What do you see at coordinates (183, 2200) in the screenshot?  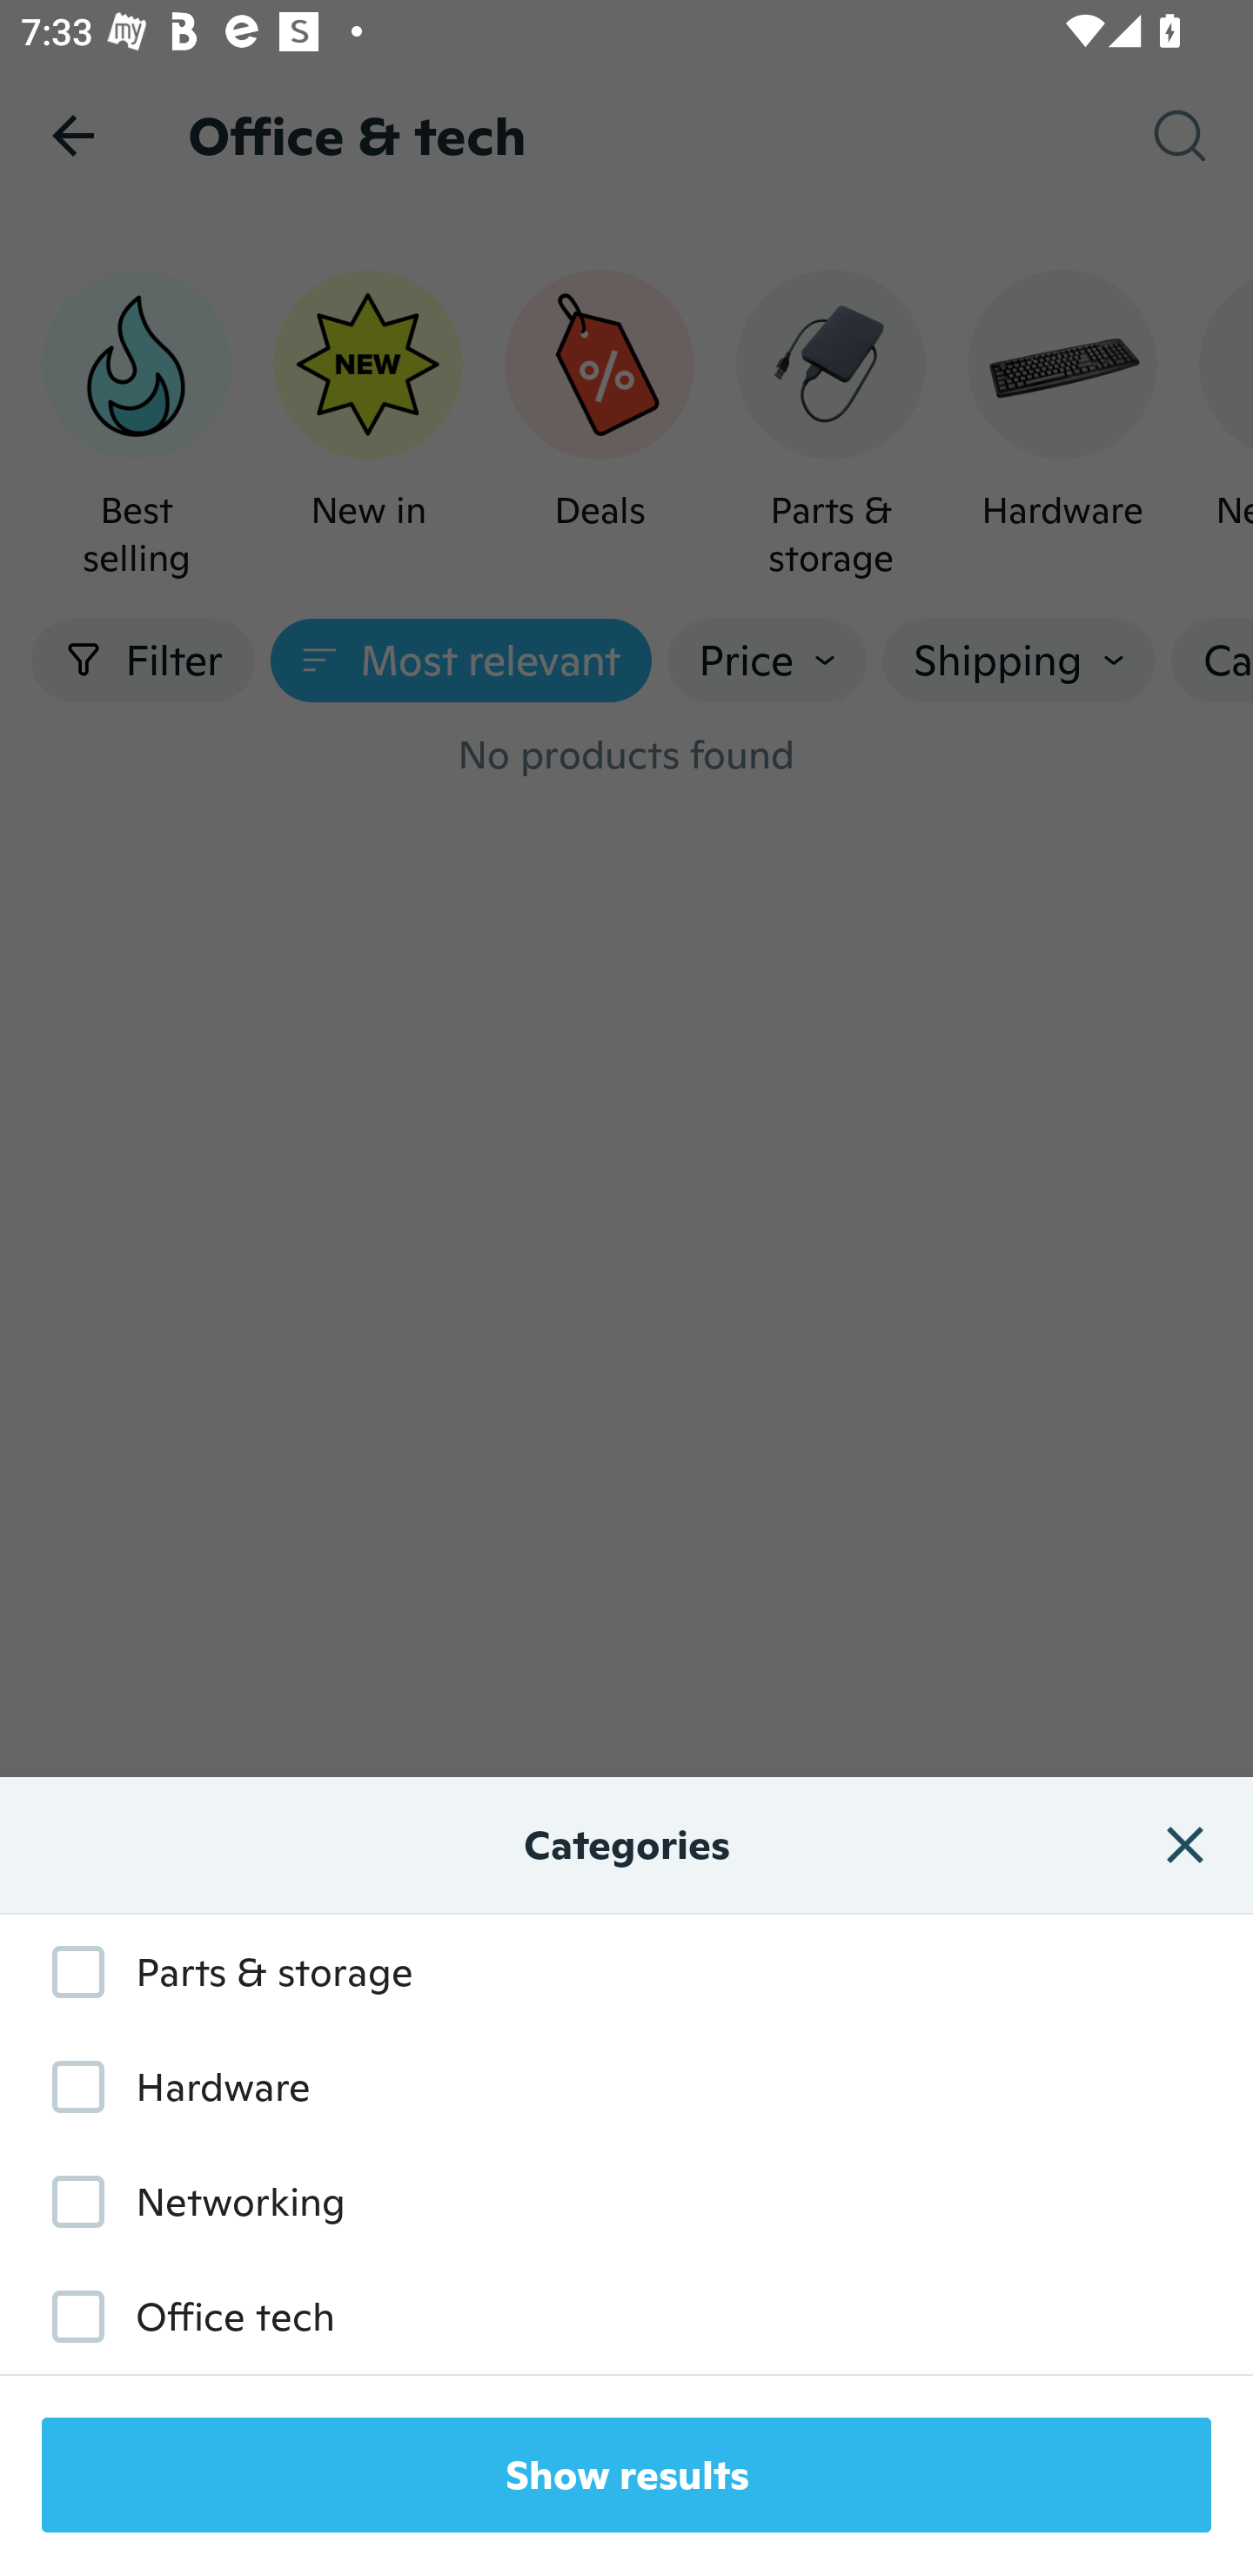 I see `Networking` at bounding box center [183, 2200].